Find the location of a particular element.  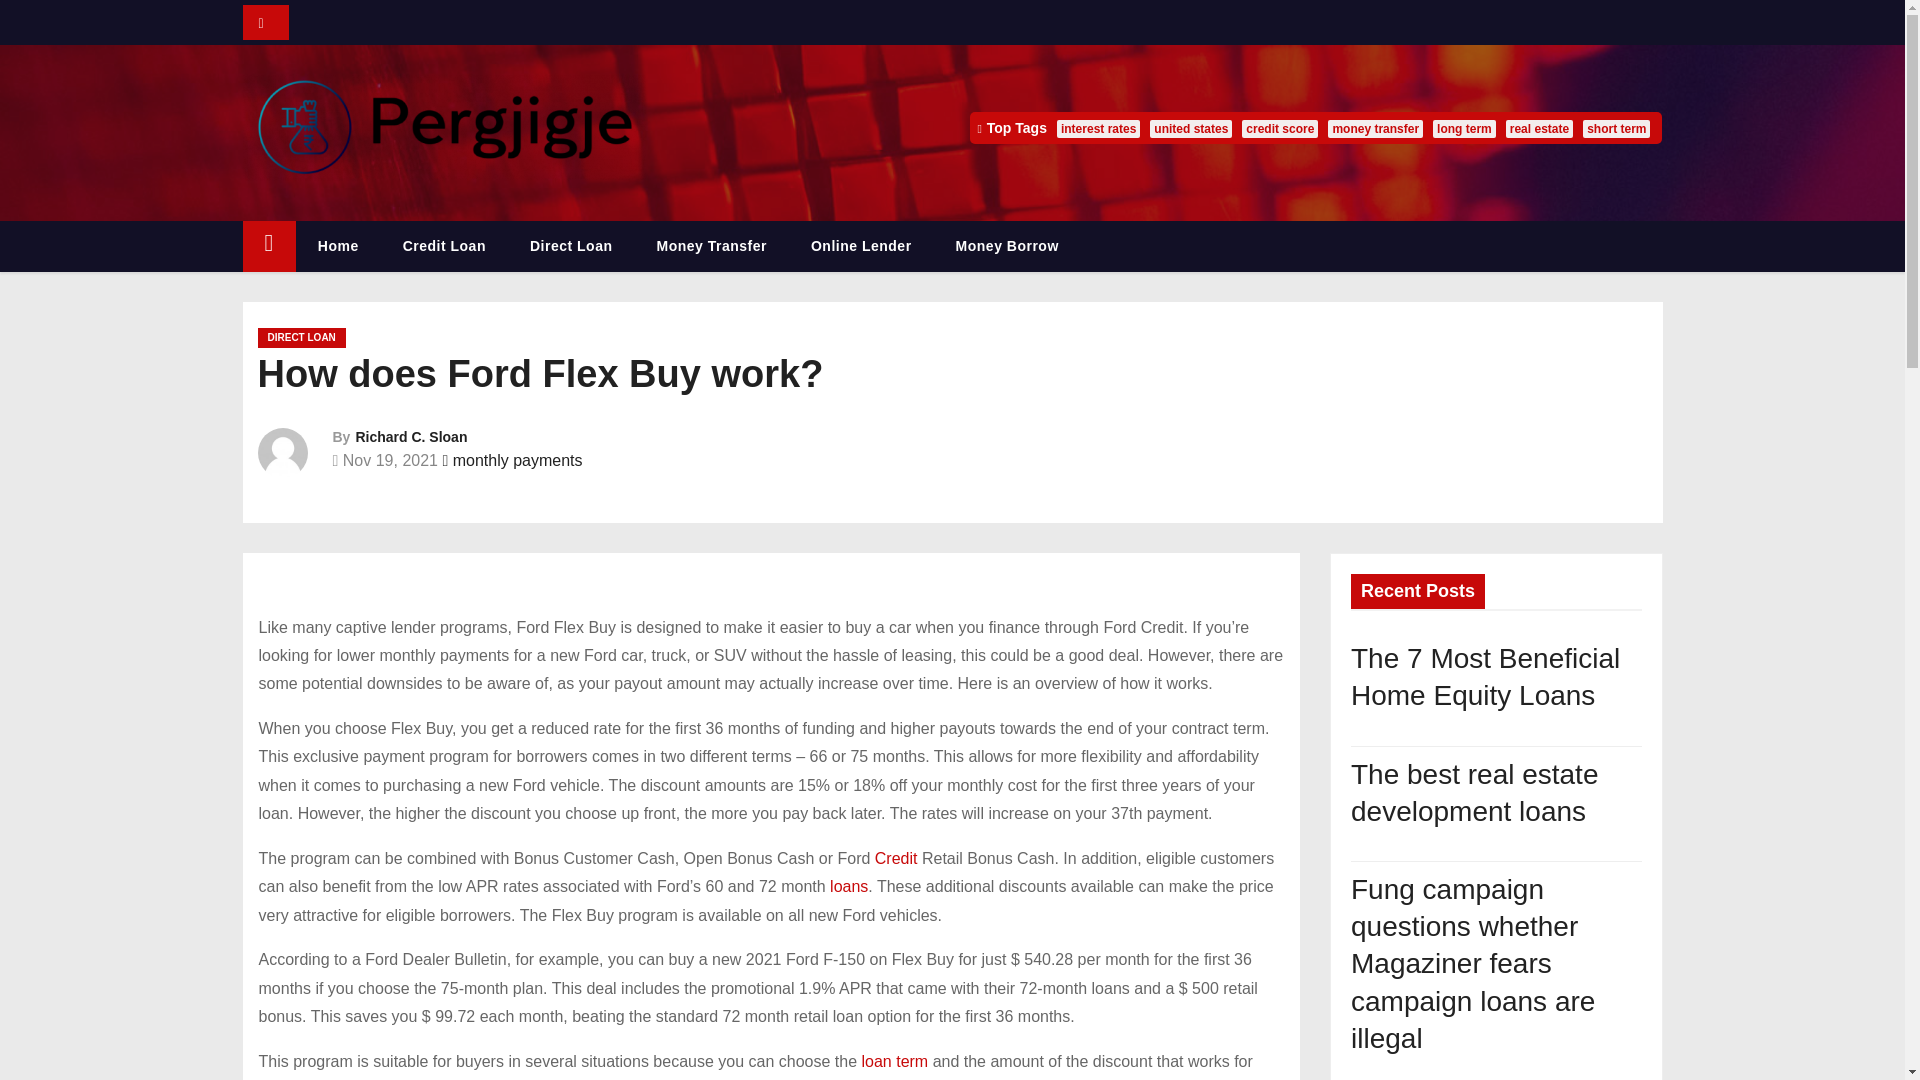

long term is located at coordinates (1464, 128).